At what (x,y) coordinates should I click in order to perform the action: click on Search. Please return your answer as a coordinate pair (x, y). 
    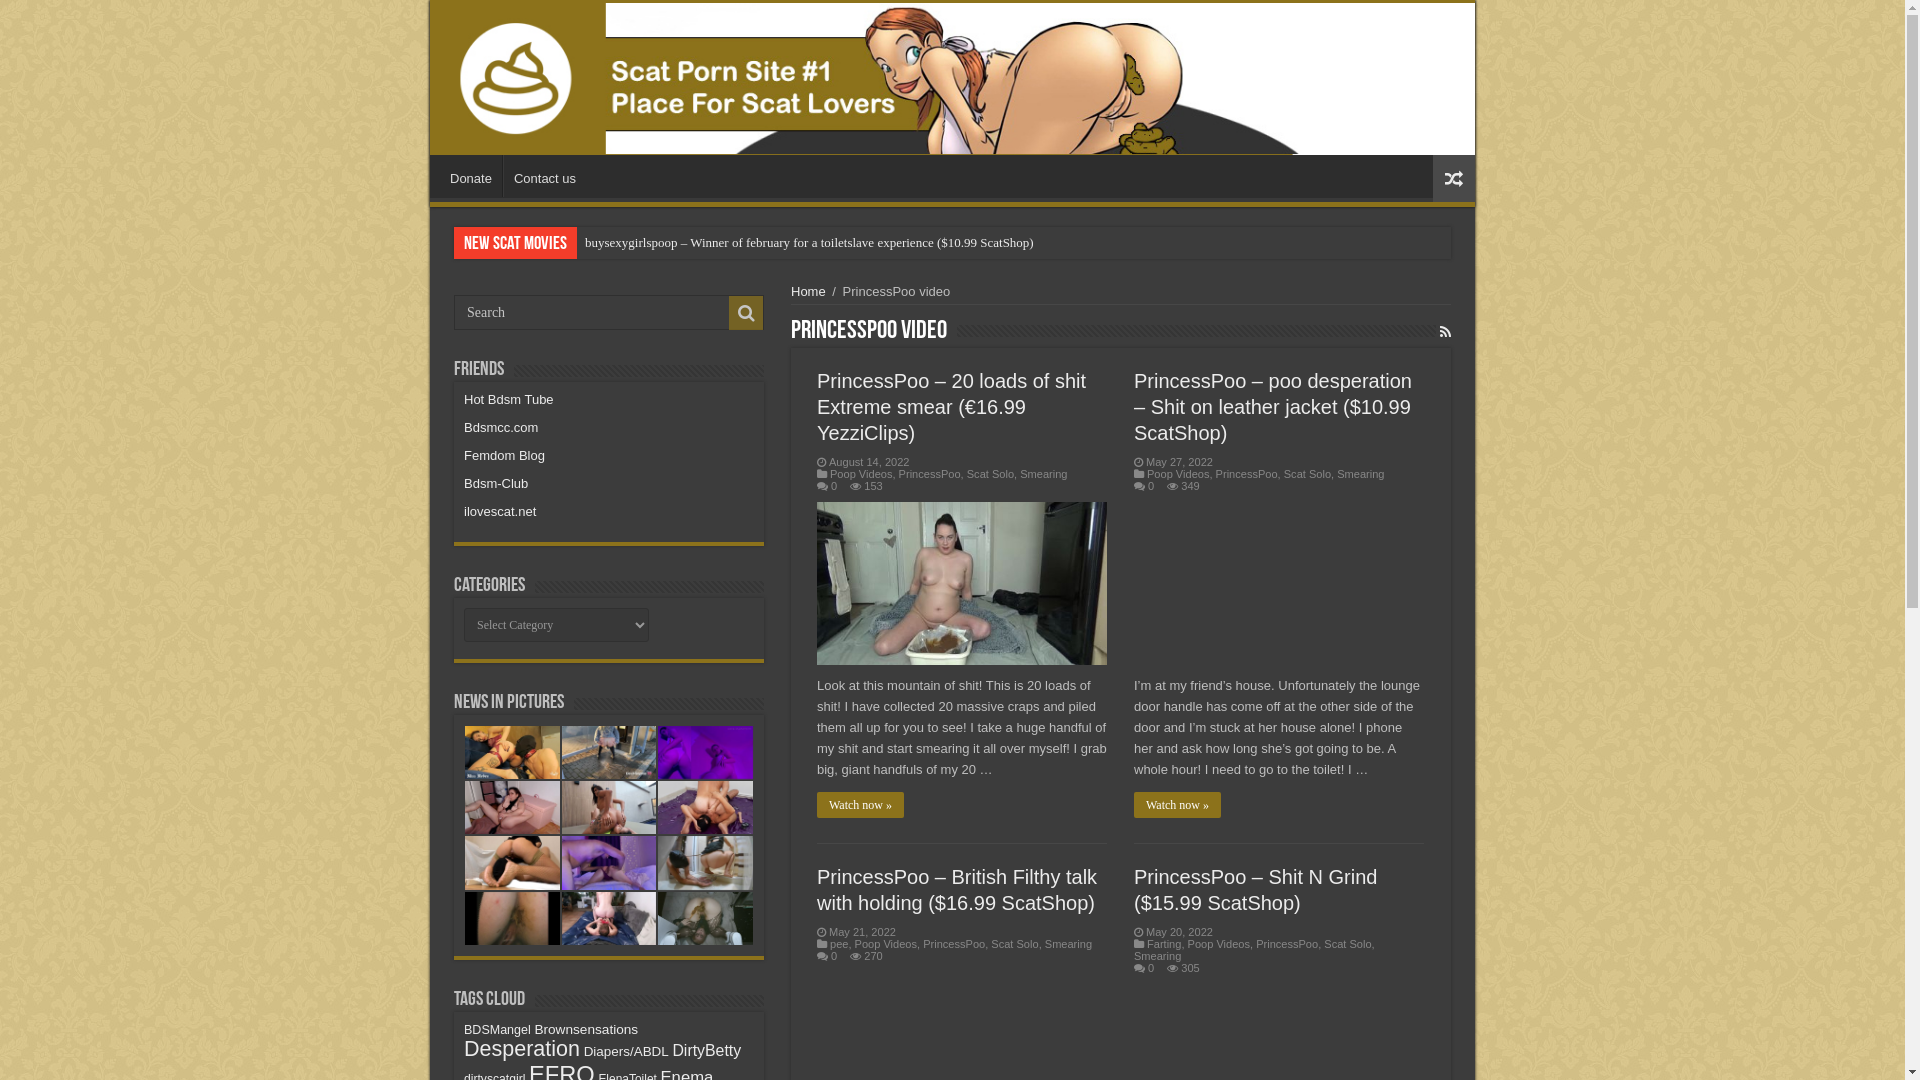
    Looking at the image, I should click on (746, 313).